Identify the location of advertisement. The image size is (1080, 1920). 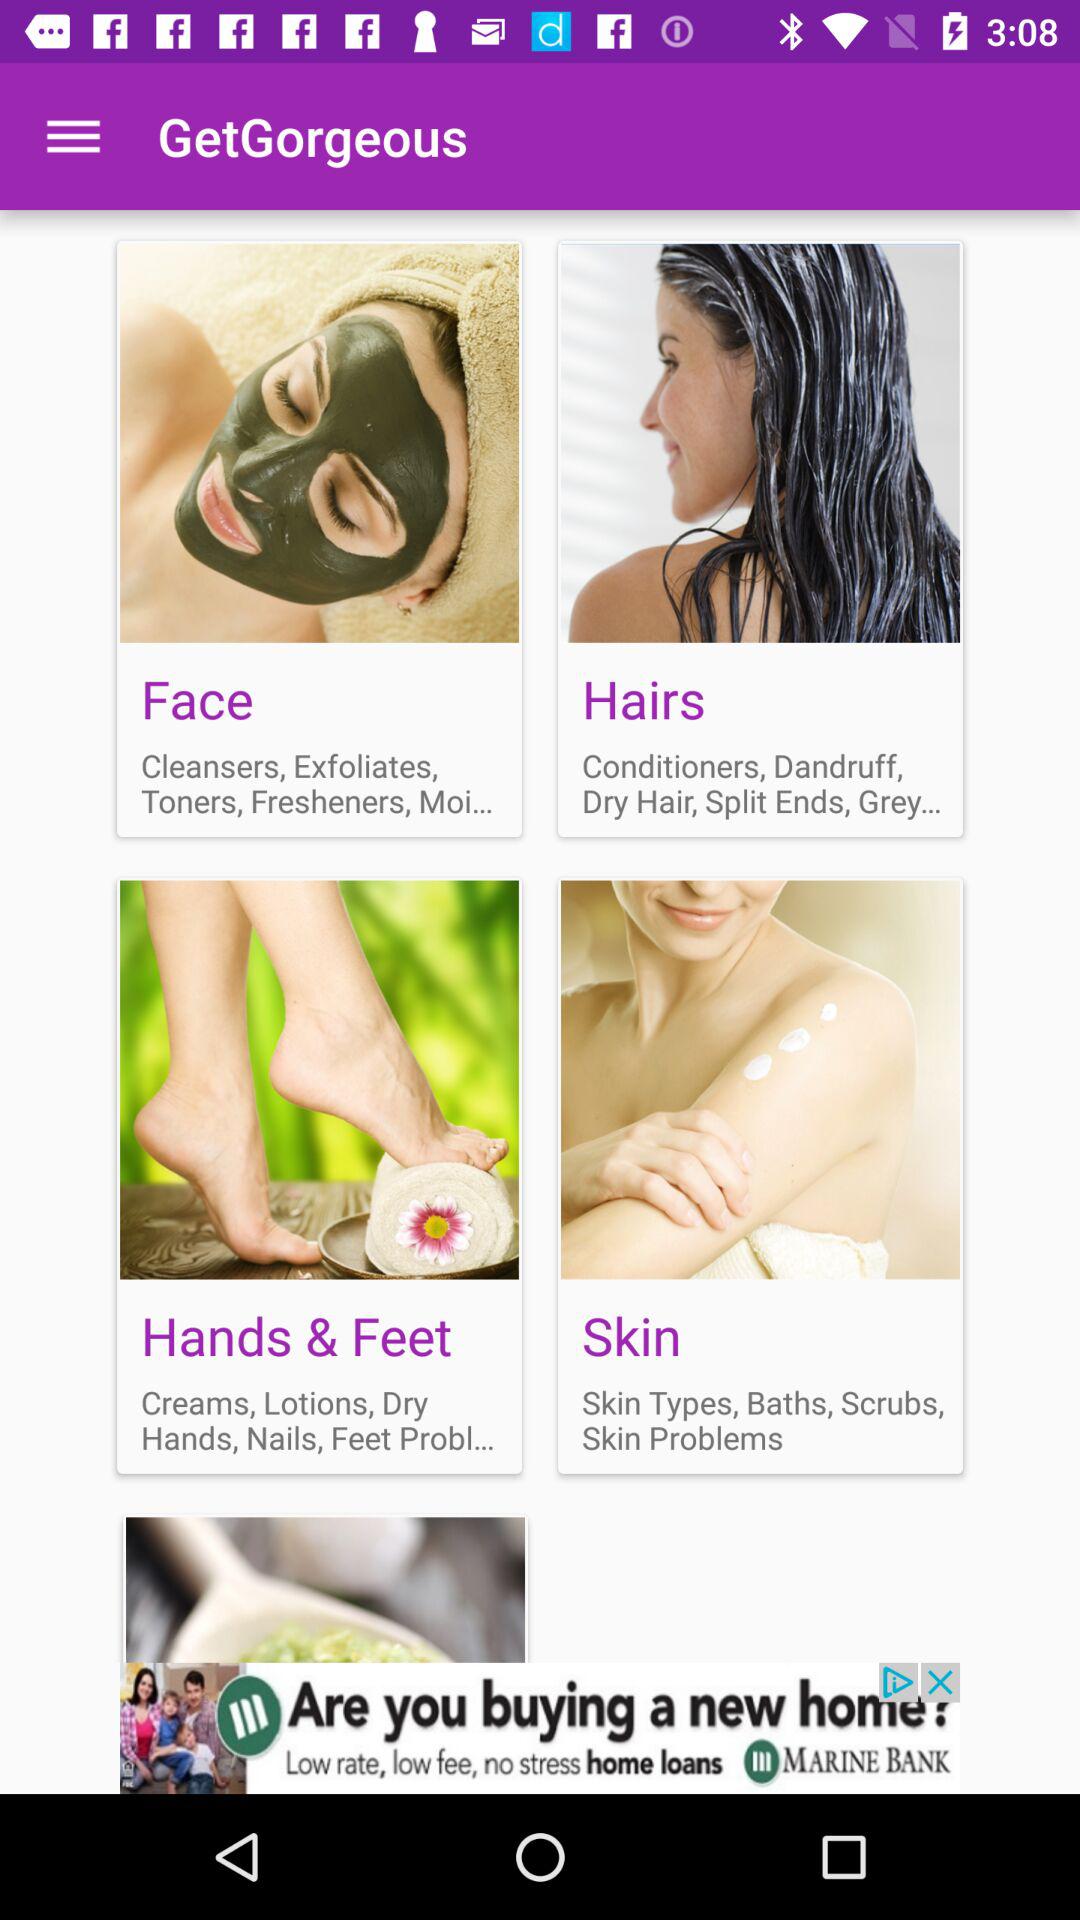
(320, 538).